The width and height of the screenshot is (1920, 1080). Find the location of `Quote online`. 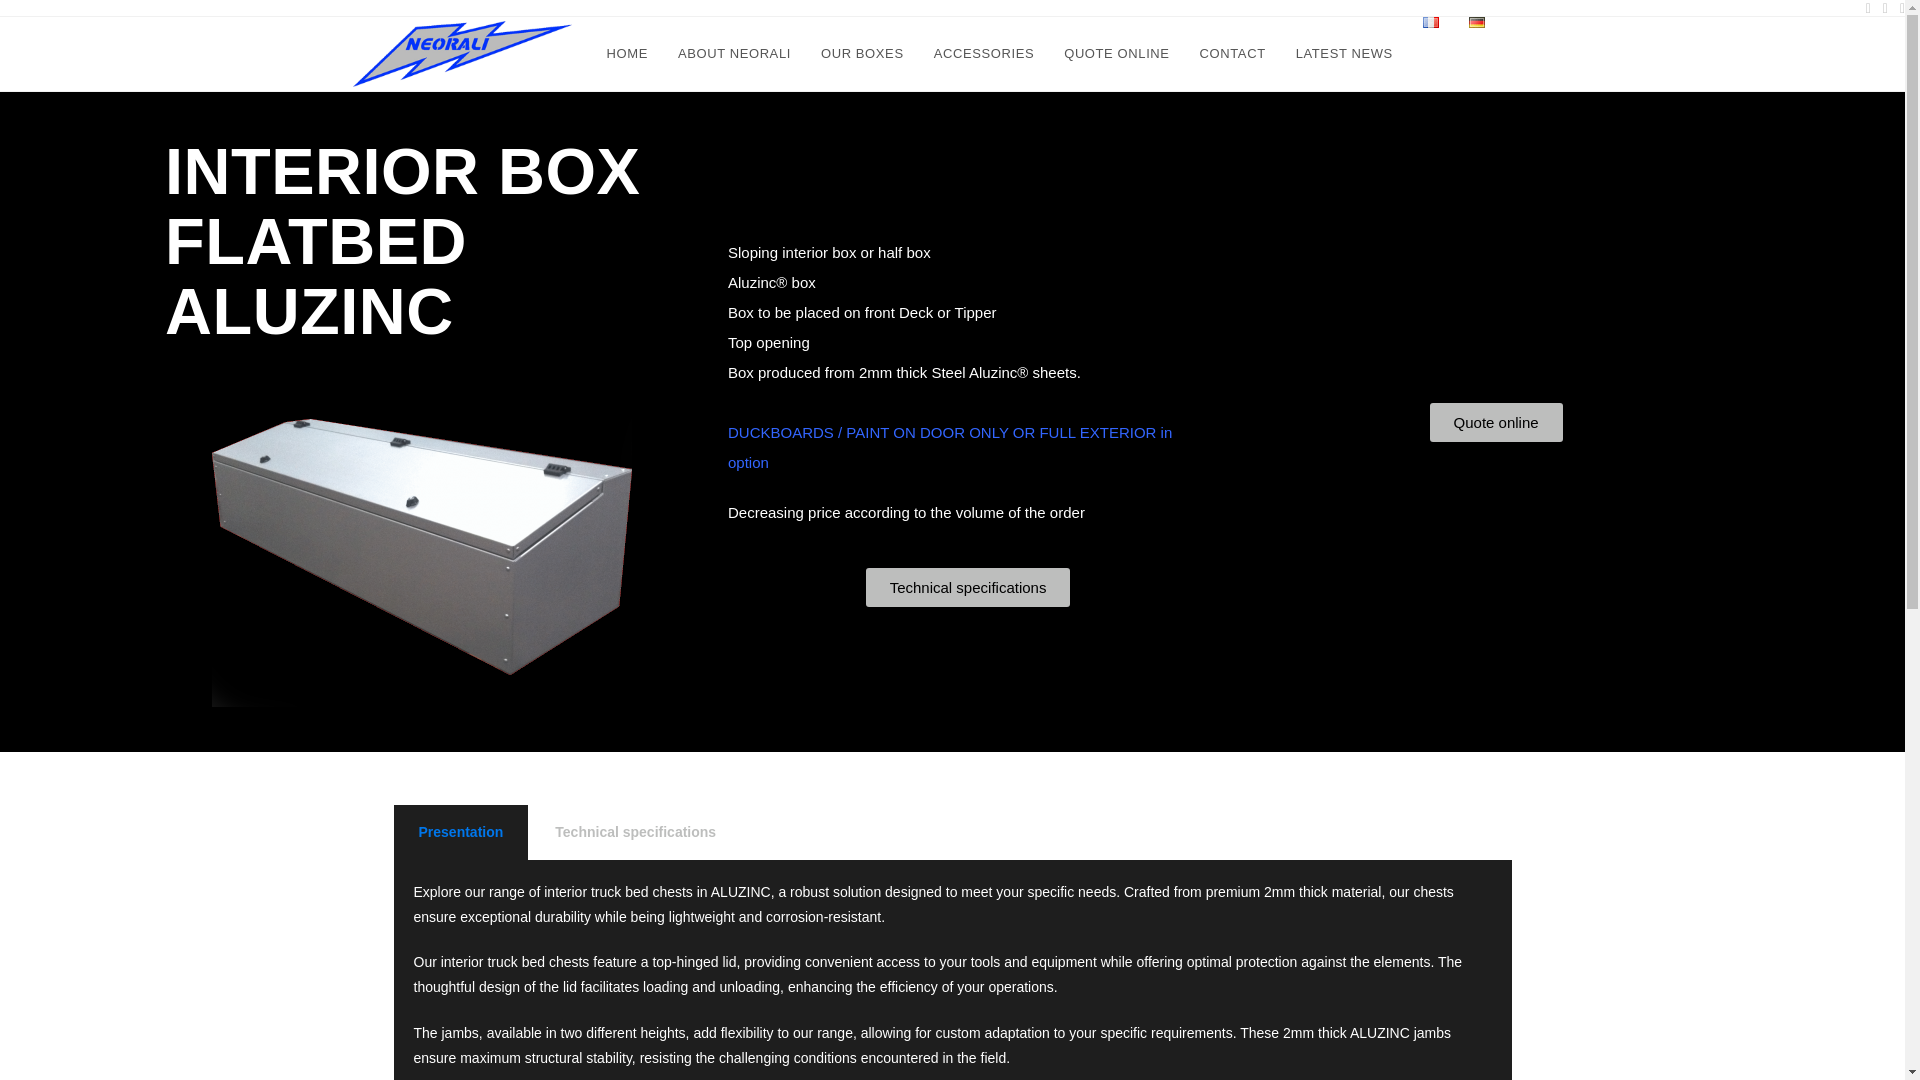

Quote online is located at coordinates (1496, 420).